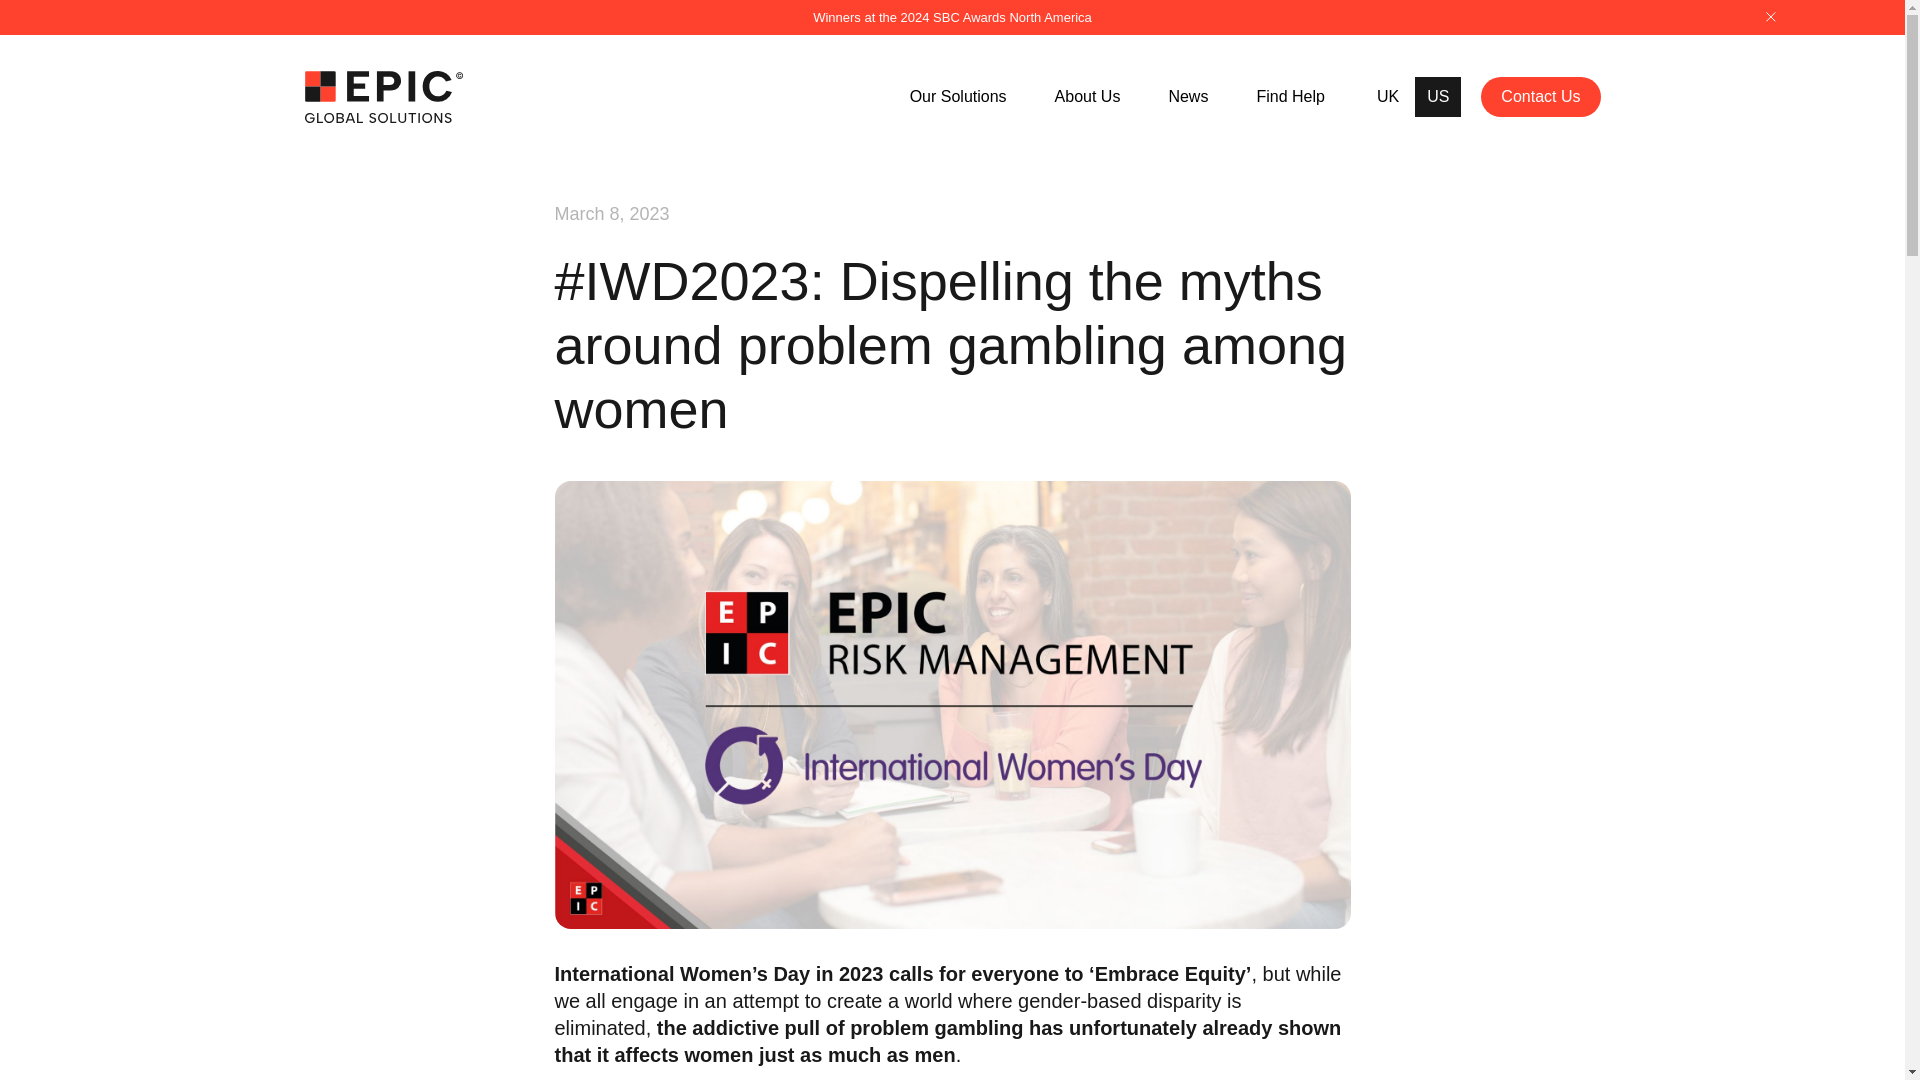  I want to click on US, so click(1438, 97).